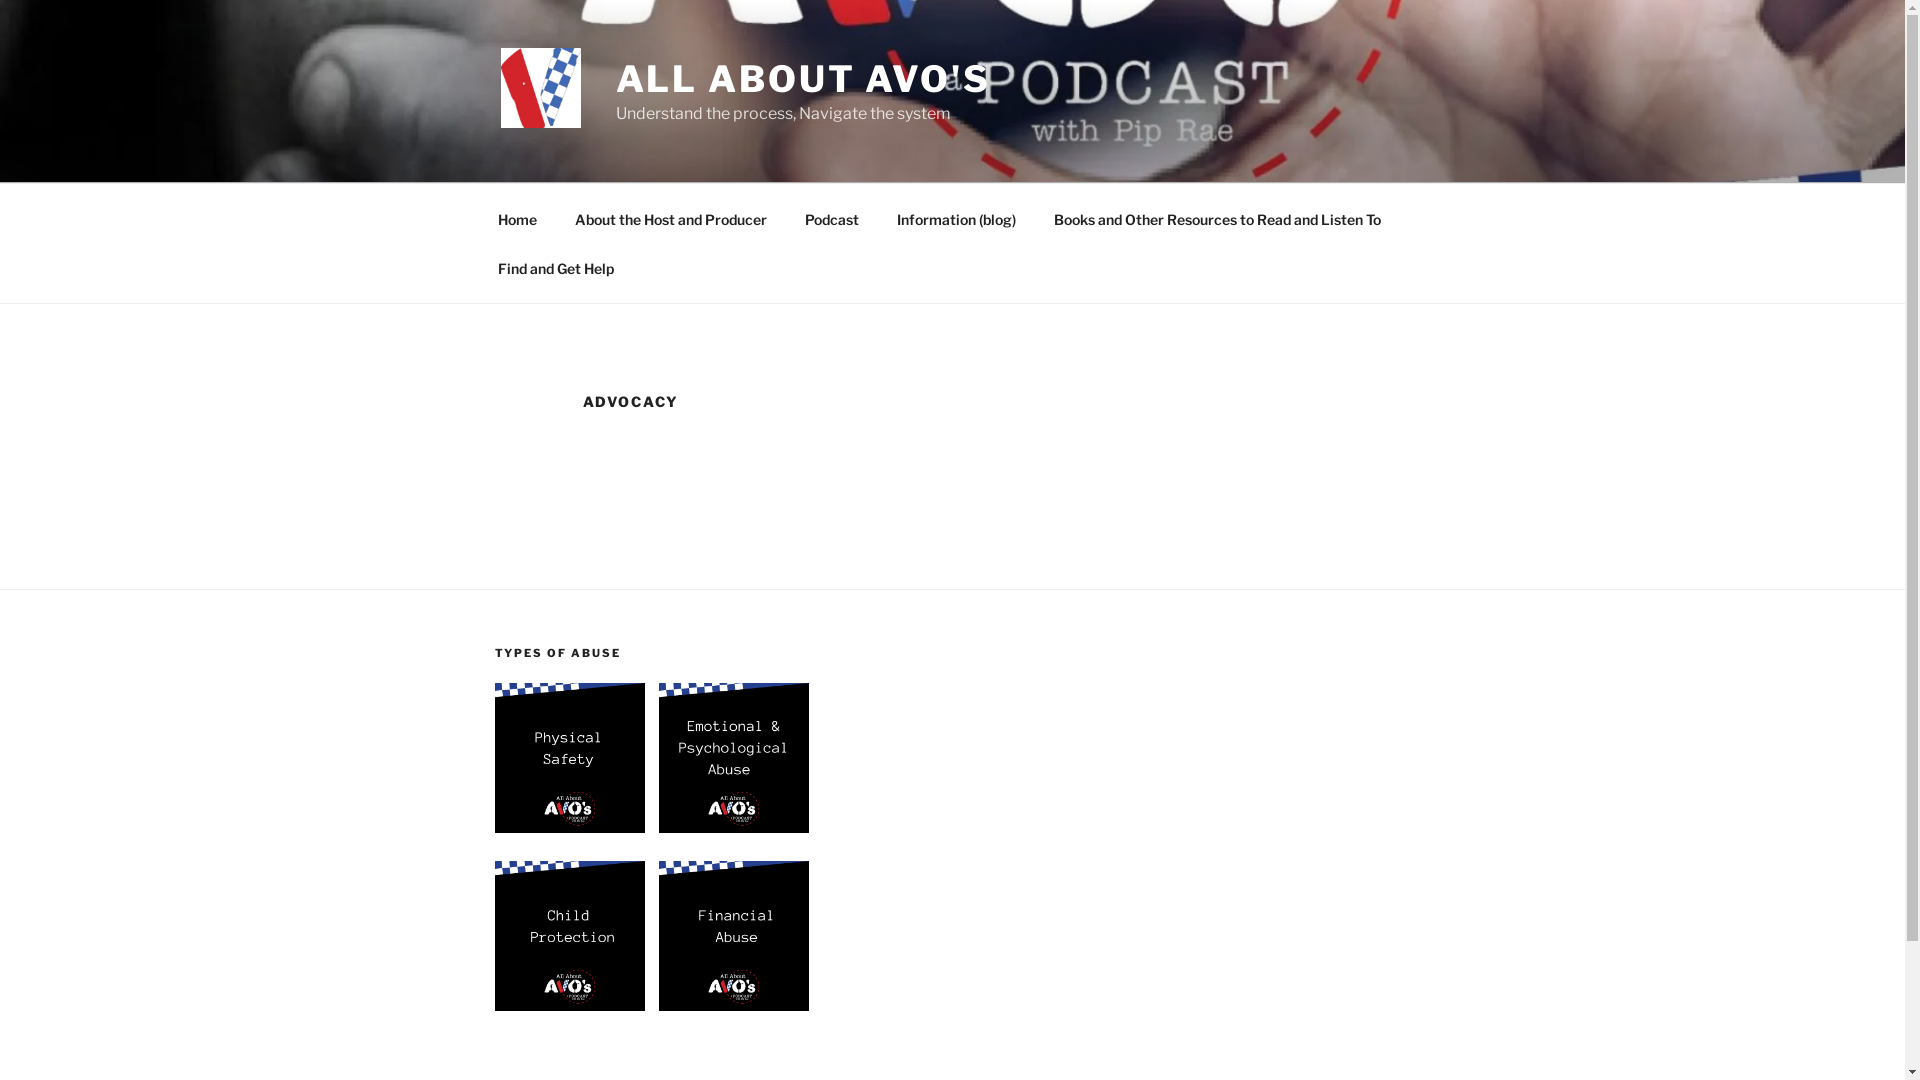  Describe the element at coordinates (804, 79) in the screenshot. I see `ALL ABOUT AVO'S` at that location.